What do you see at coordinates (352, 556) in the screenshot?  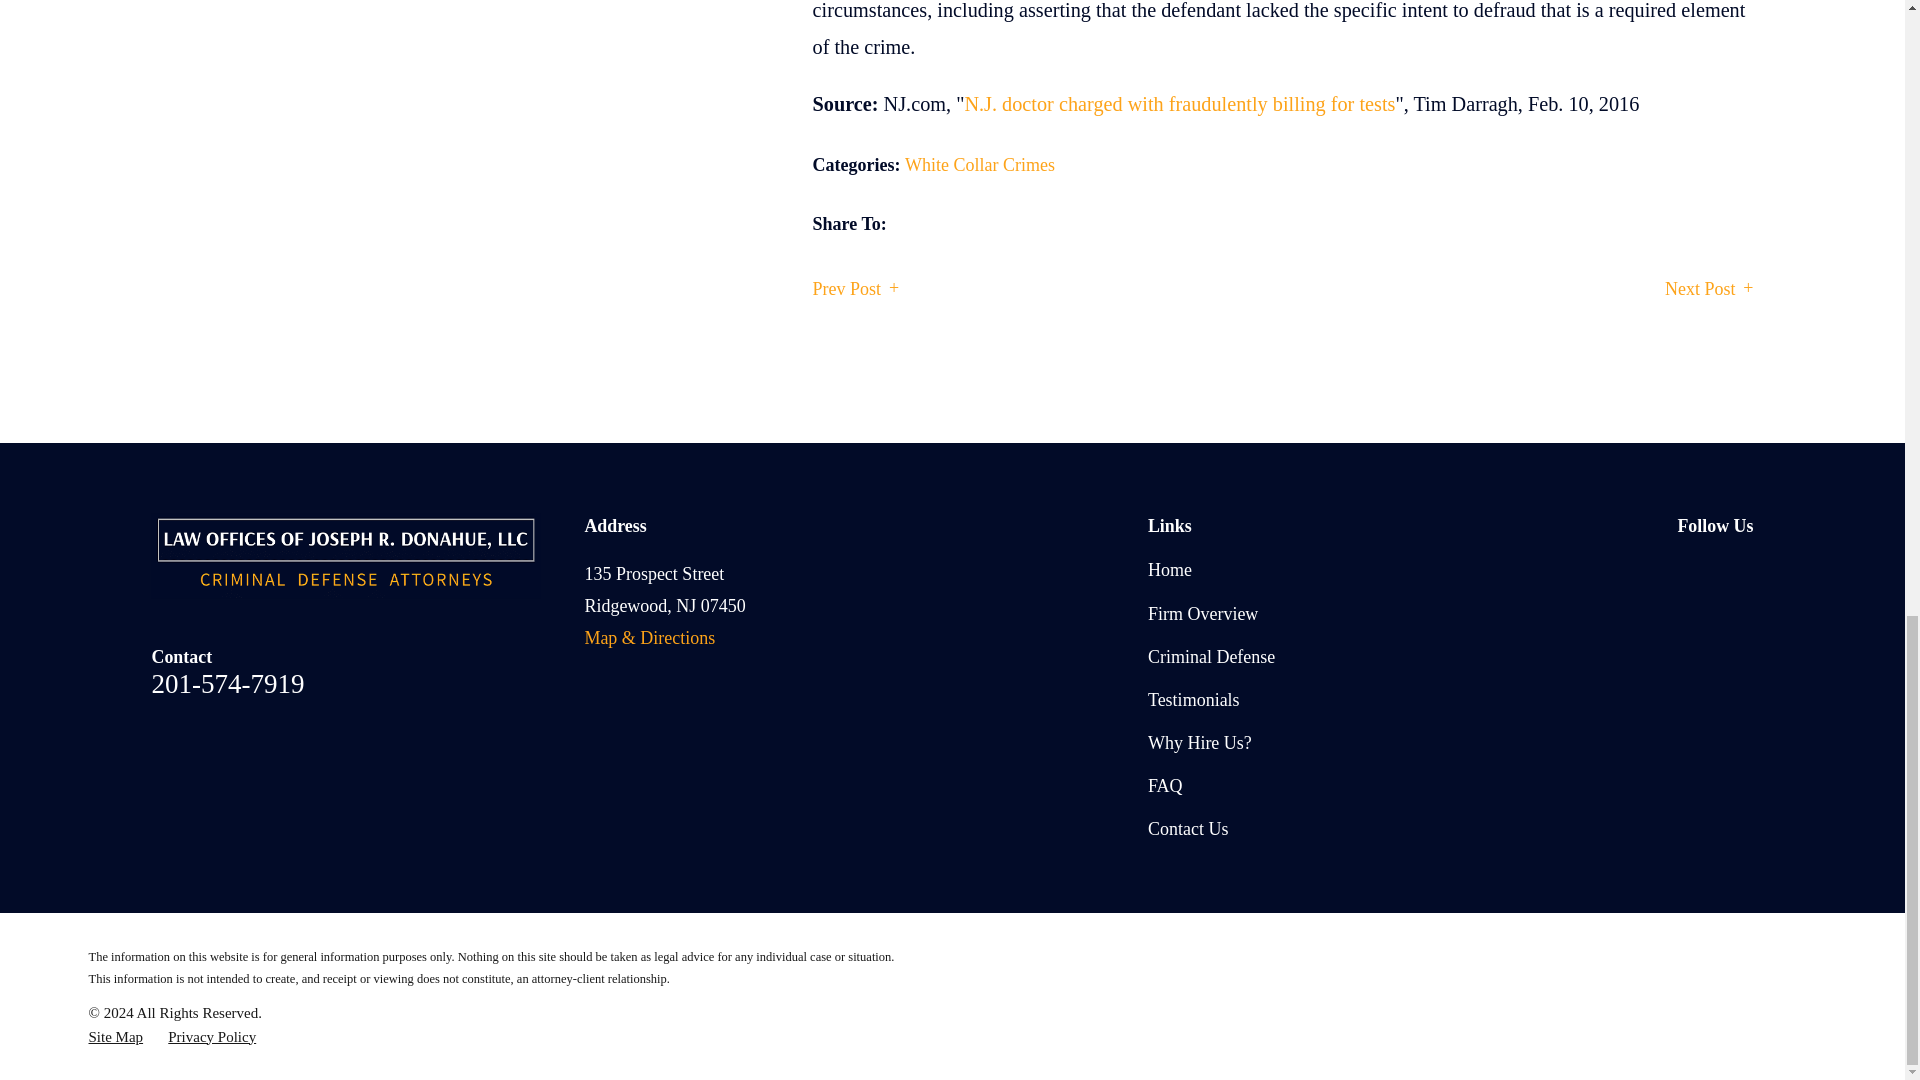 I see `Home` at bounding box center [352, 556].